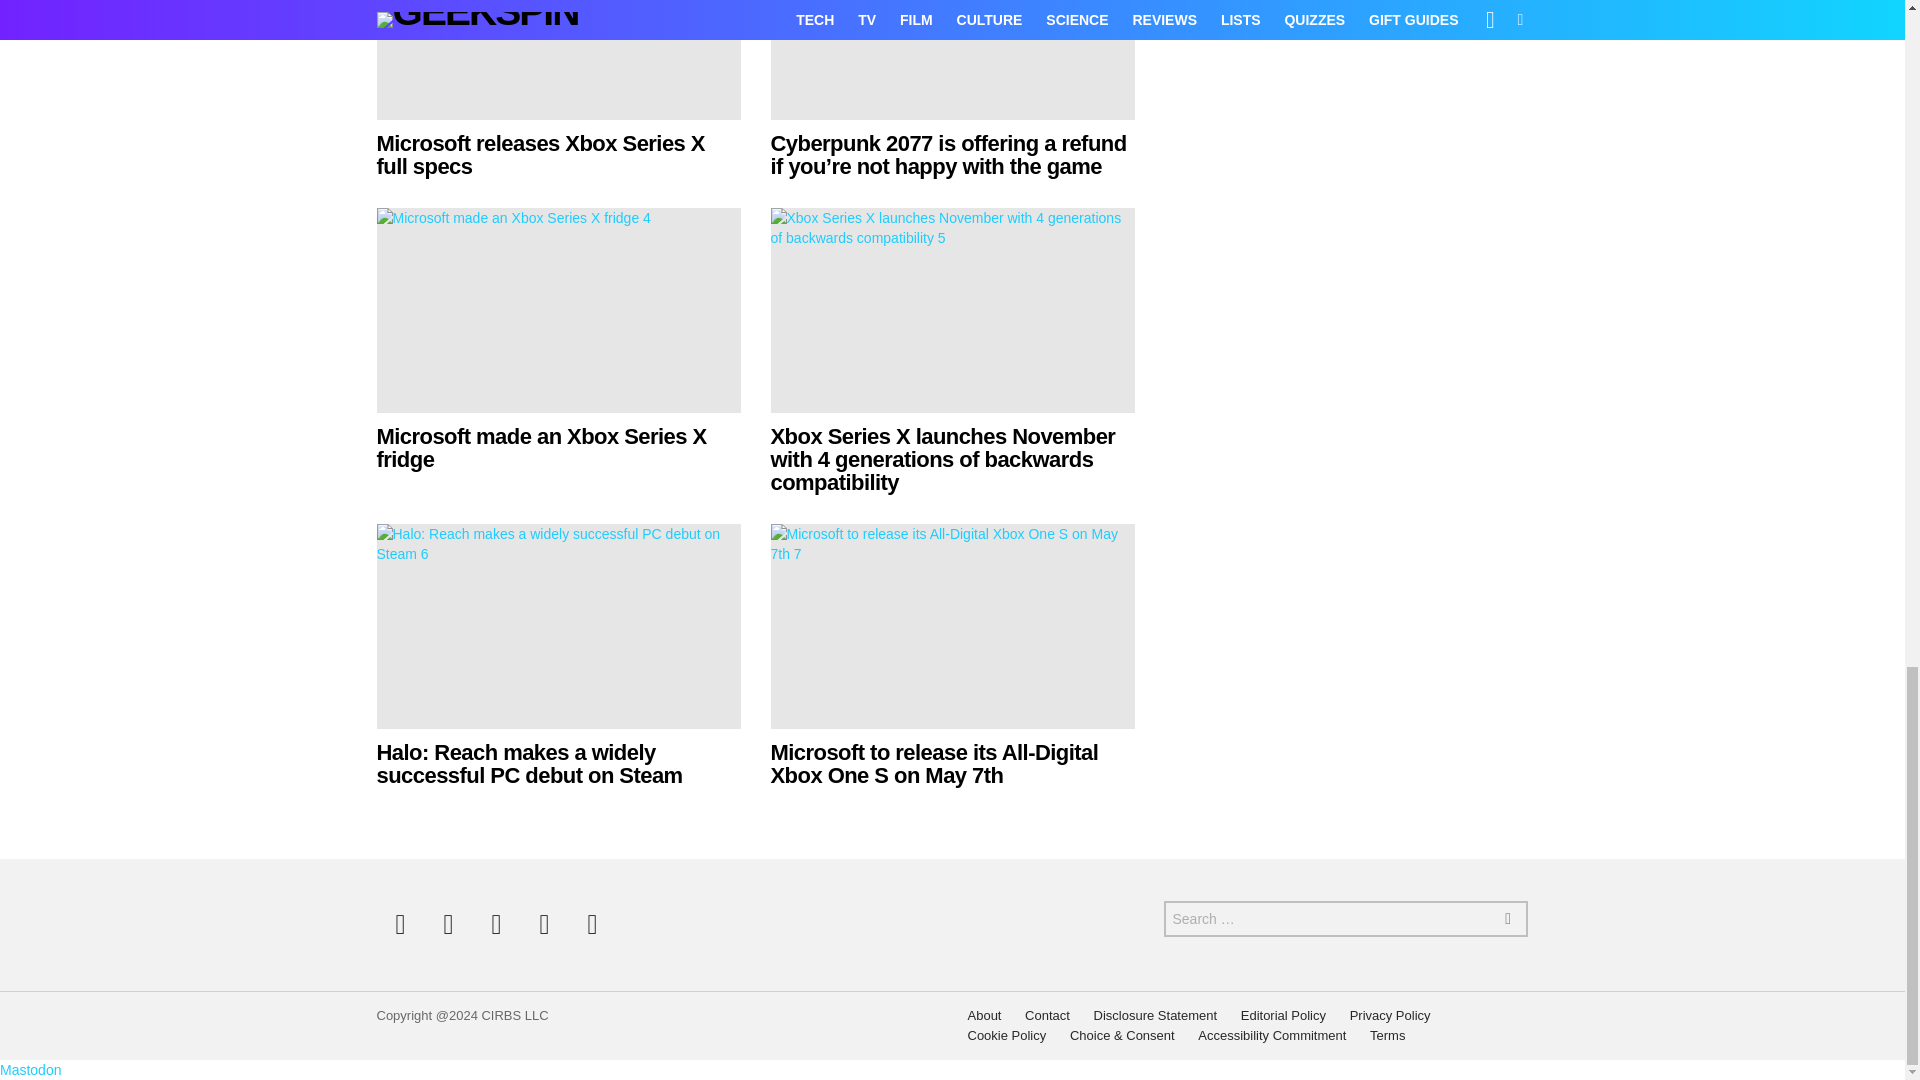  What do you see at coordinates (952, 626) in the screenshot?
I see `Microsoft to release its All-Digital Xbox One S on May 7th` at bounding box center [952, 626].